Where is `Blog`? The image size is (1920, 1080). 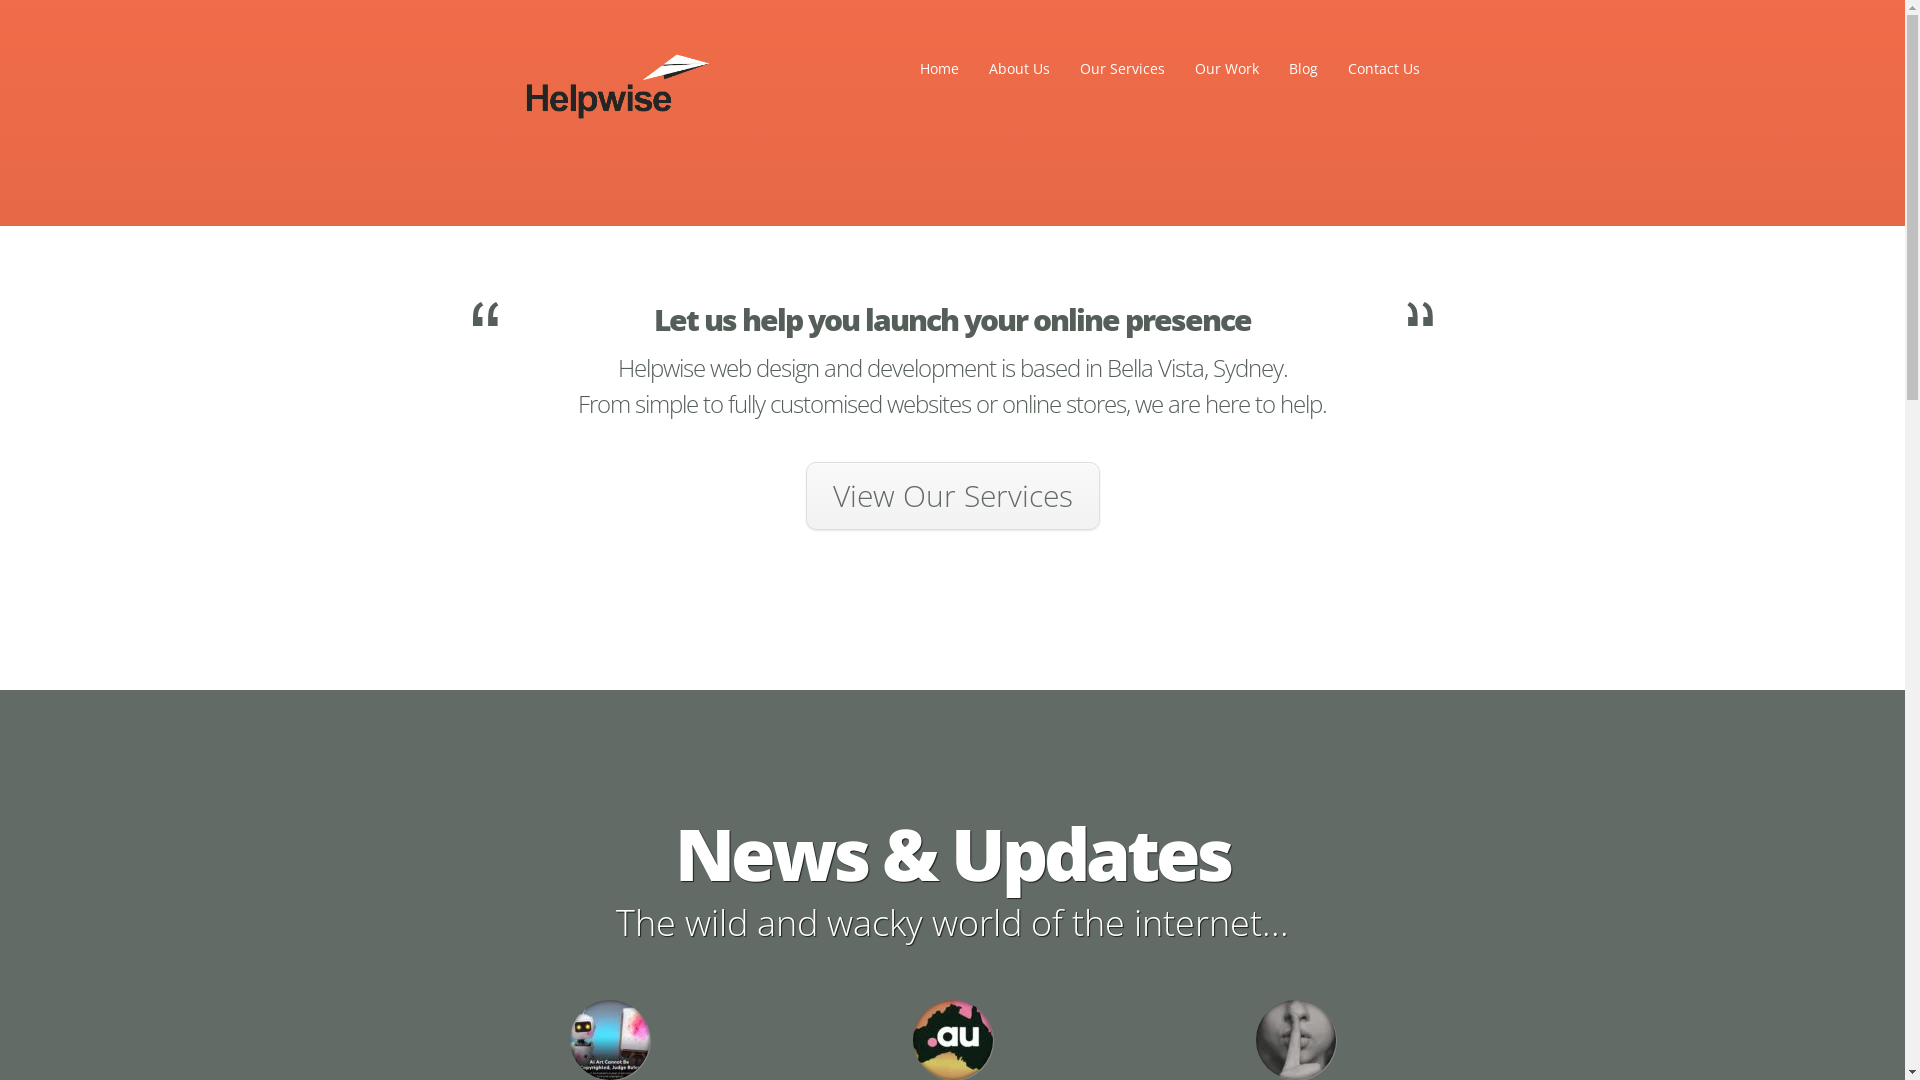
Blog is located at coordinates (1304, 69).